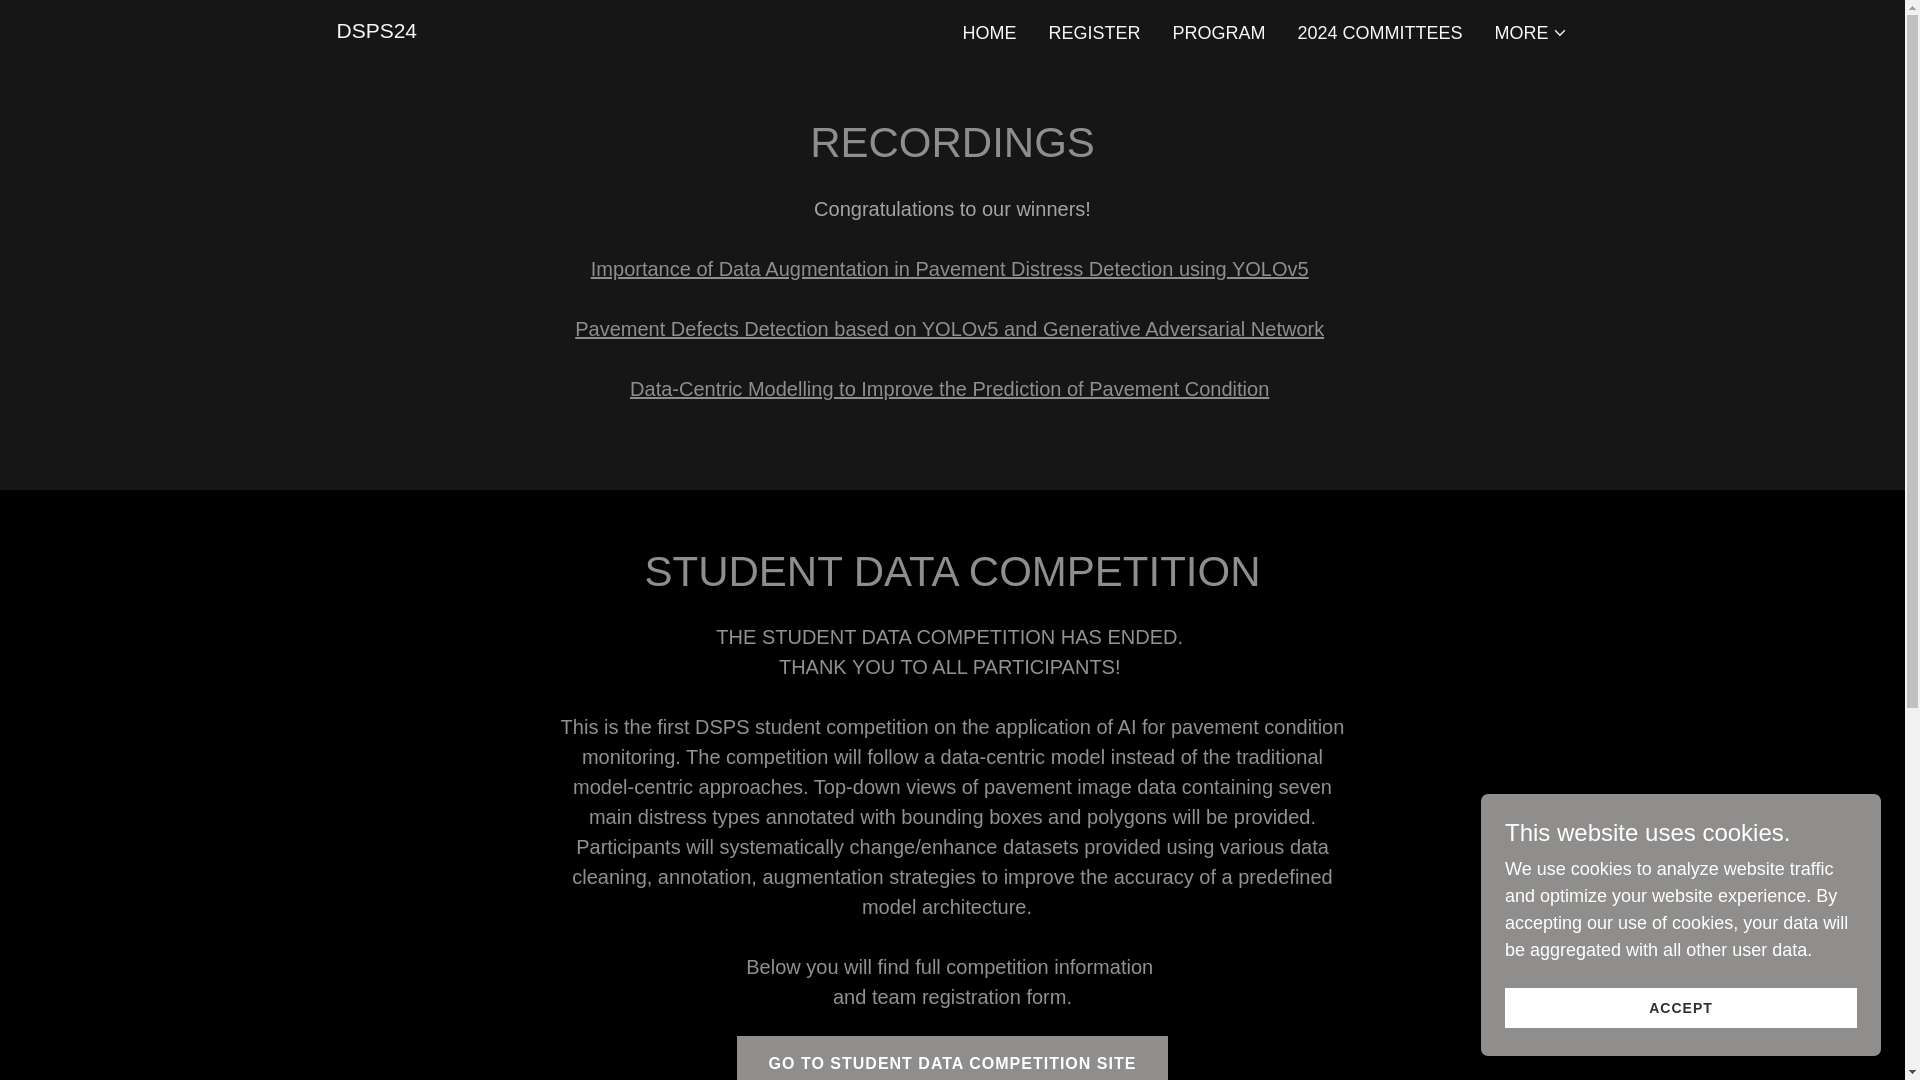 Image resolution: width=1920 pixels, height=1080 pixels. Describe the element at coordinates (376, 32) in the screenshot. I see `DSPS24 ` at that location.